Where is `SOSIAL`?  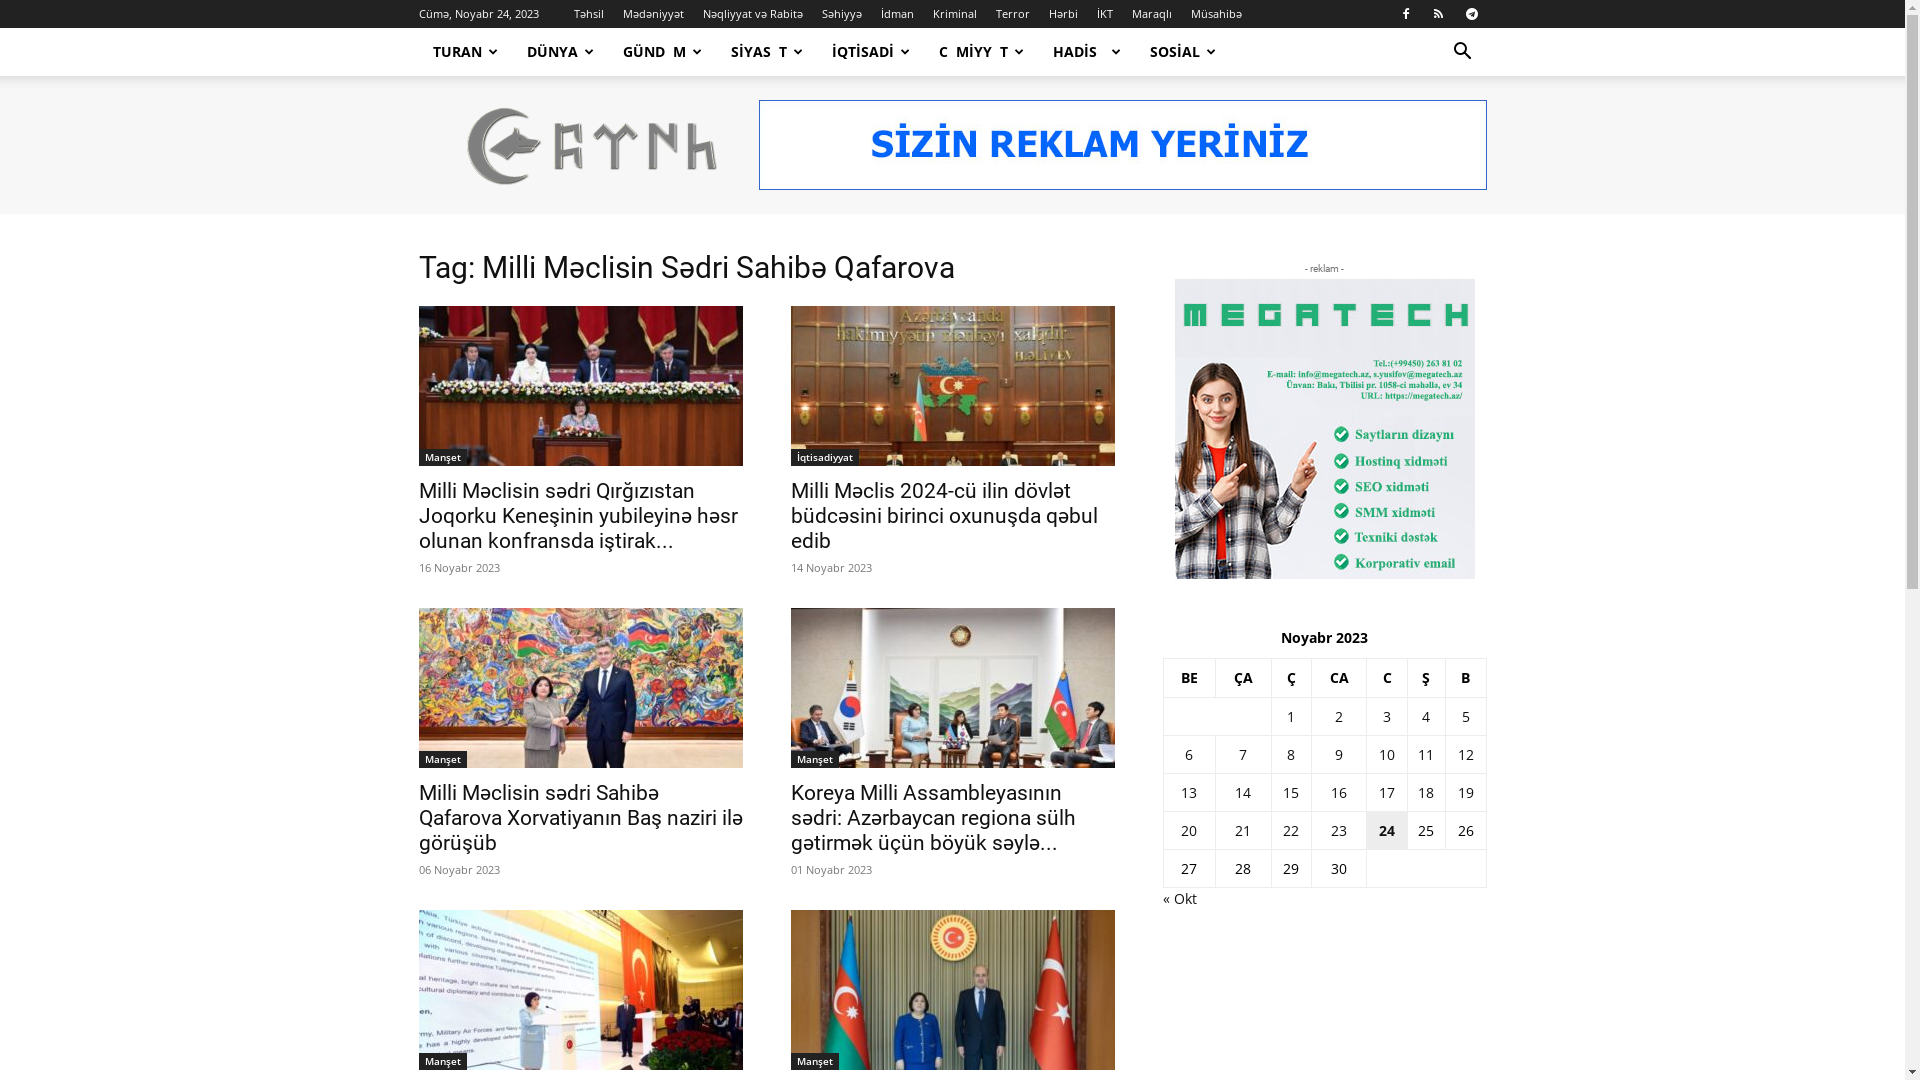 SOSIAL is located at coordinates (1184, 52).